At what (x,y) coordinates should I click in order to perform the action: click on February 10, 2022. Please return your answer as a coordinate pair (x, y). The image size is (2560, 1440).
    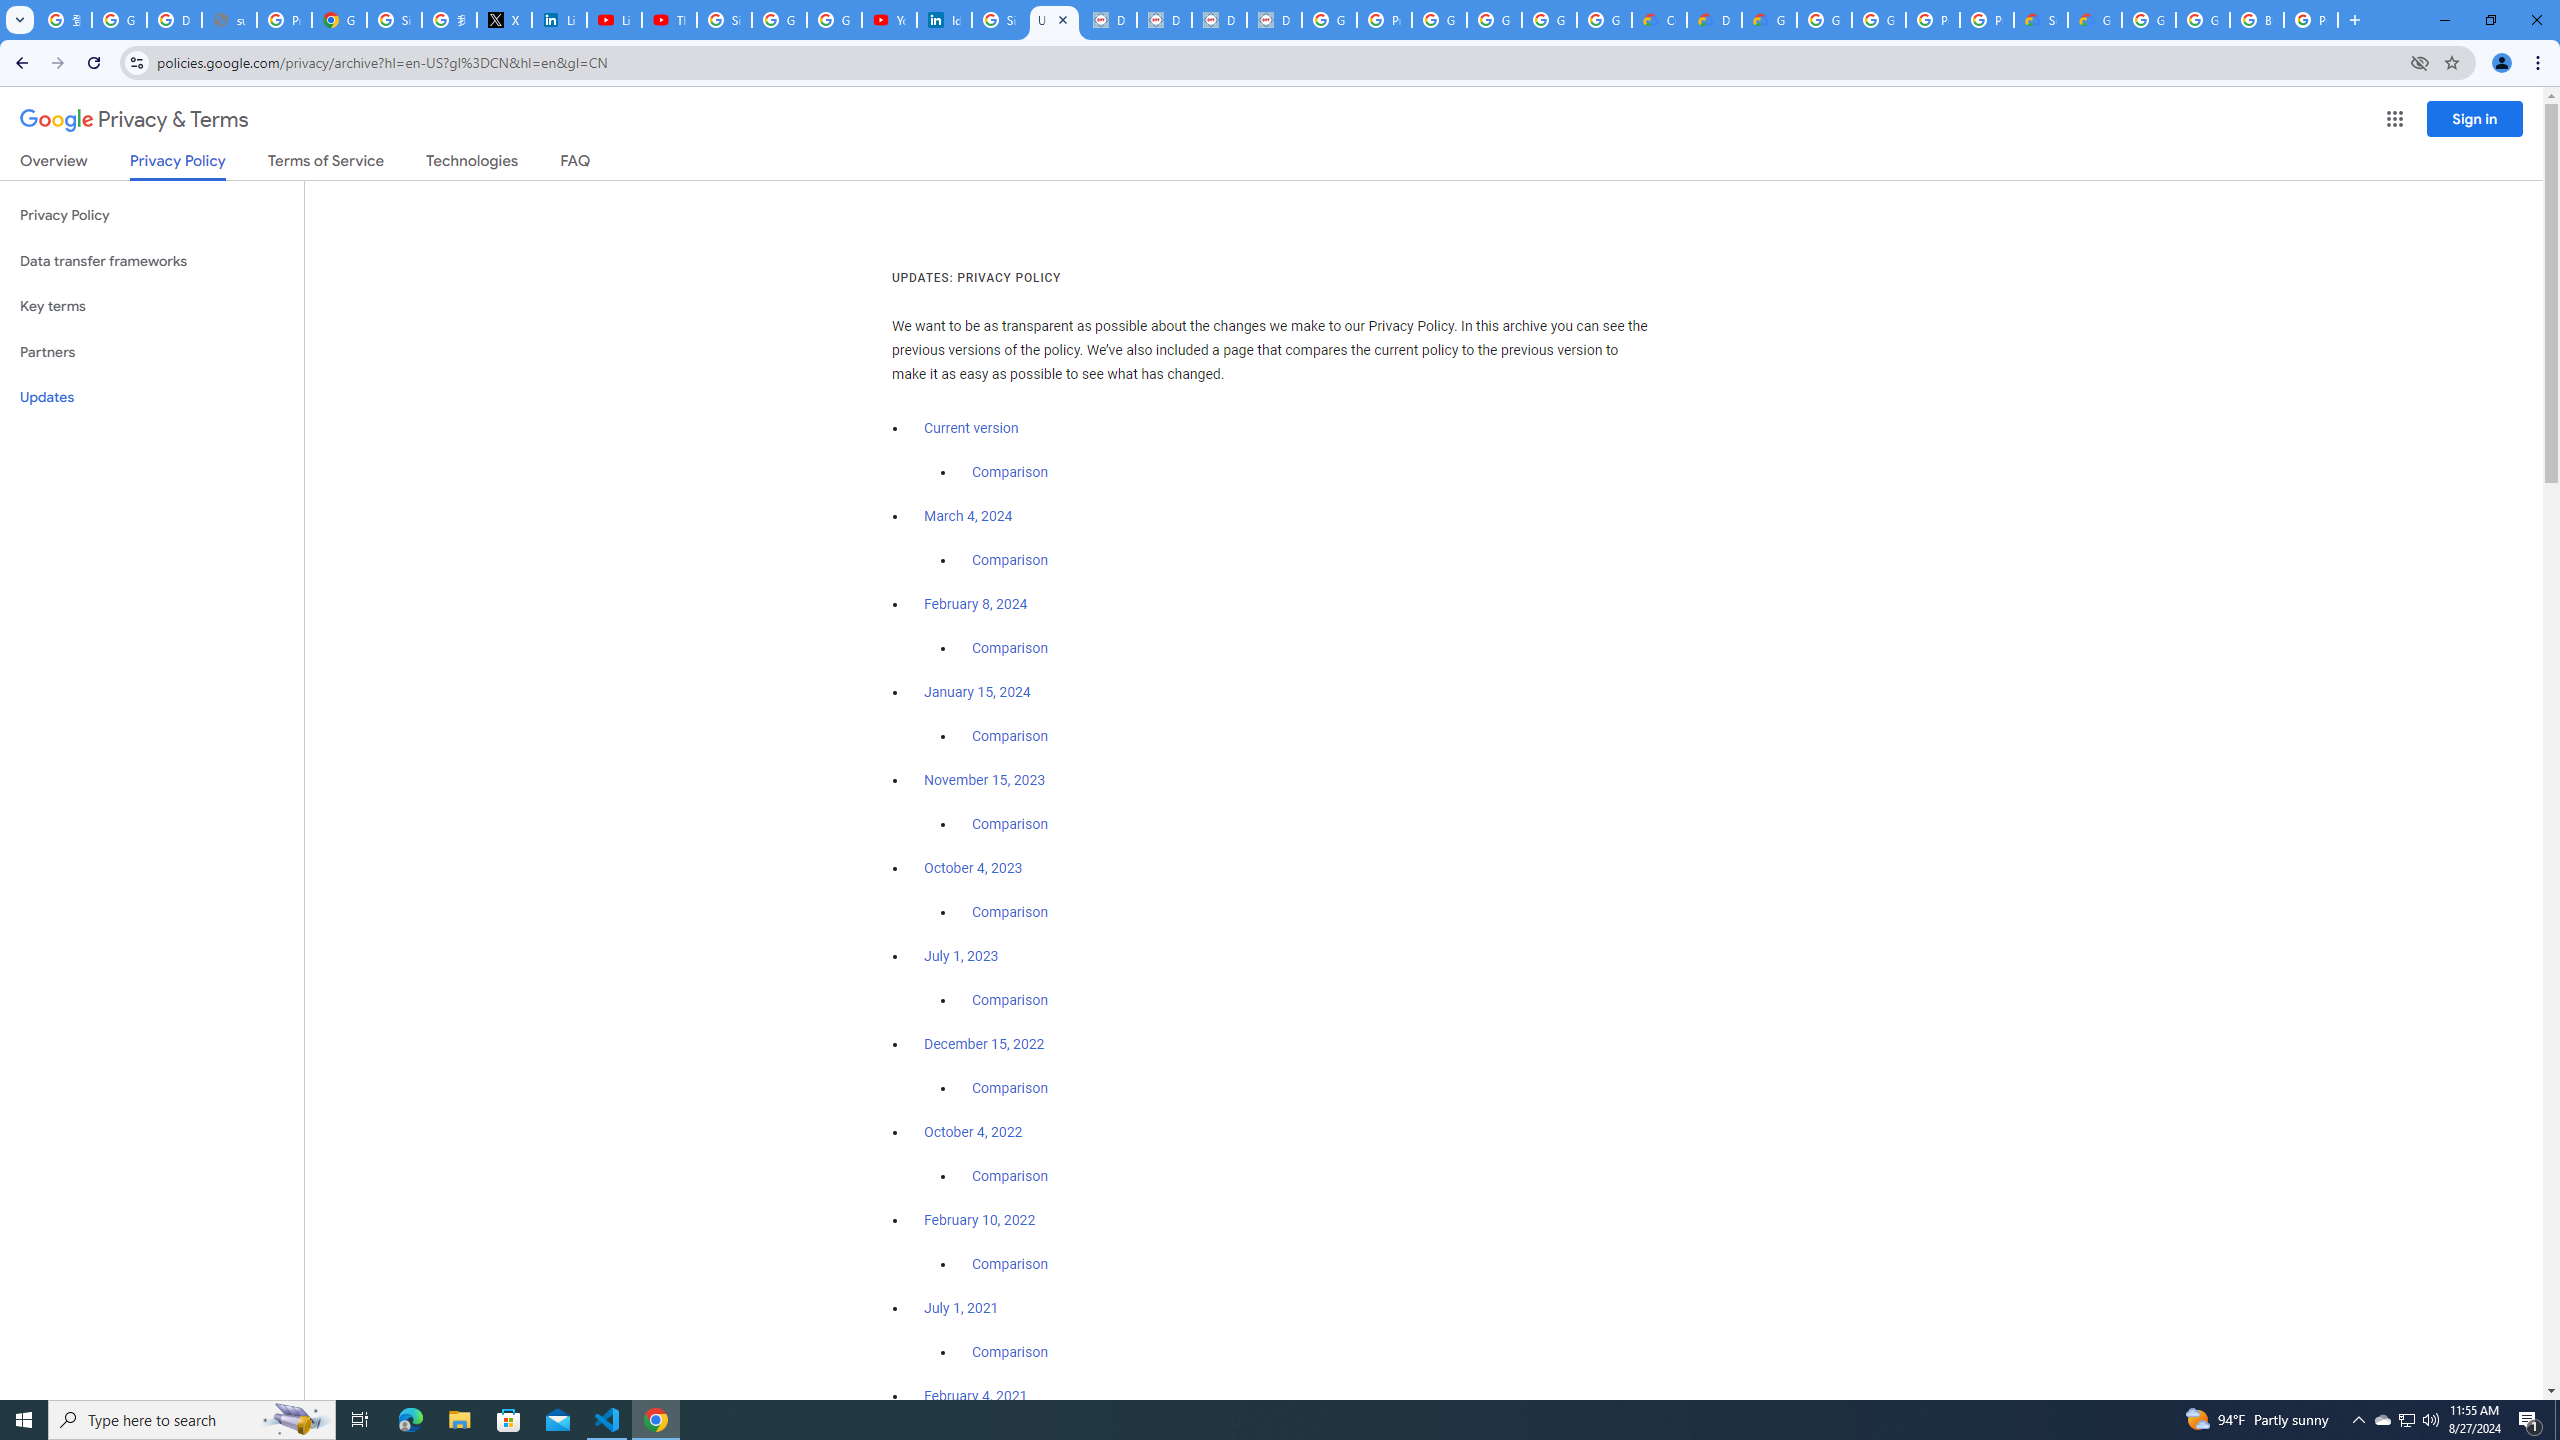
    Looking at the image, I should click on (980, 1220).